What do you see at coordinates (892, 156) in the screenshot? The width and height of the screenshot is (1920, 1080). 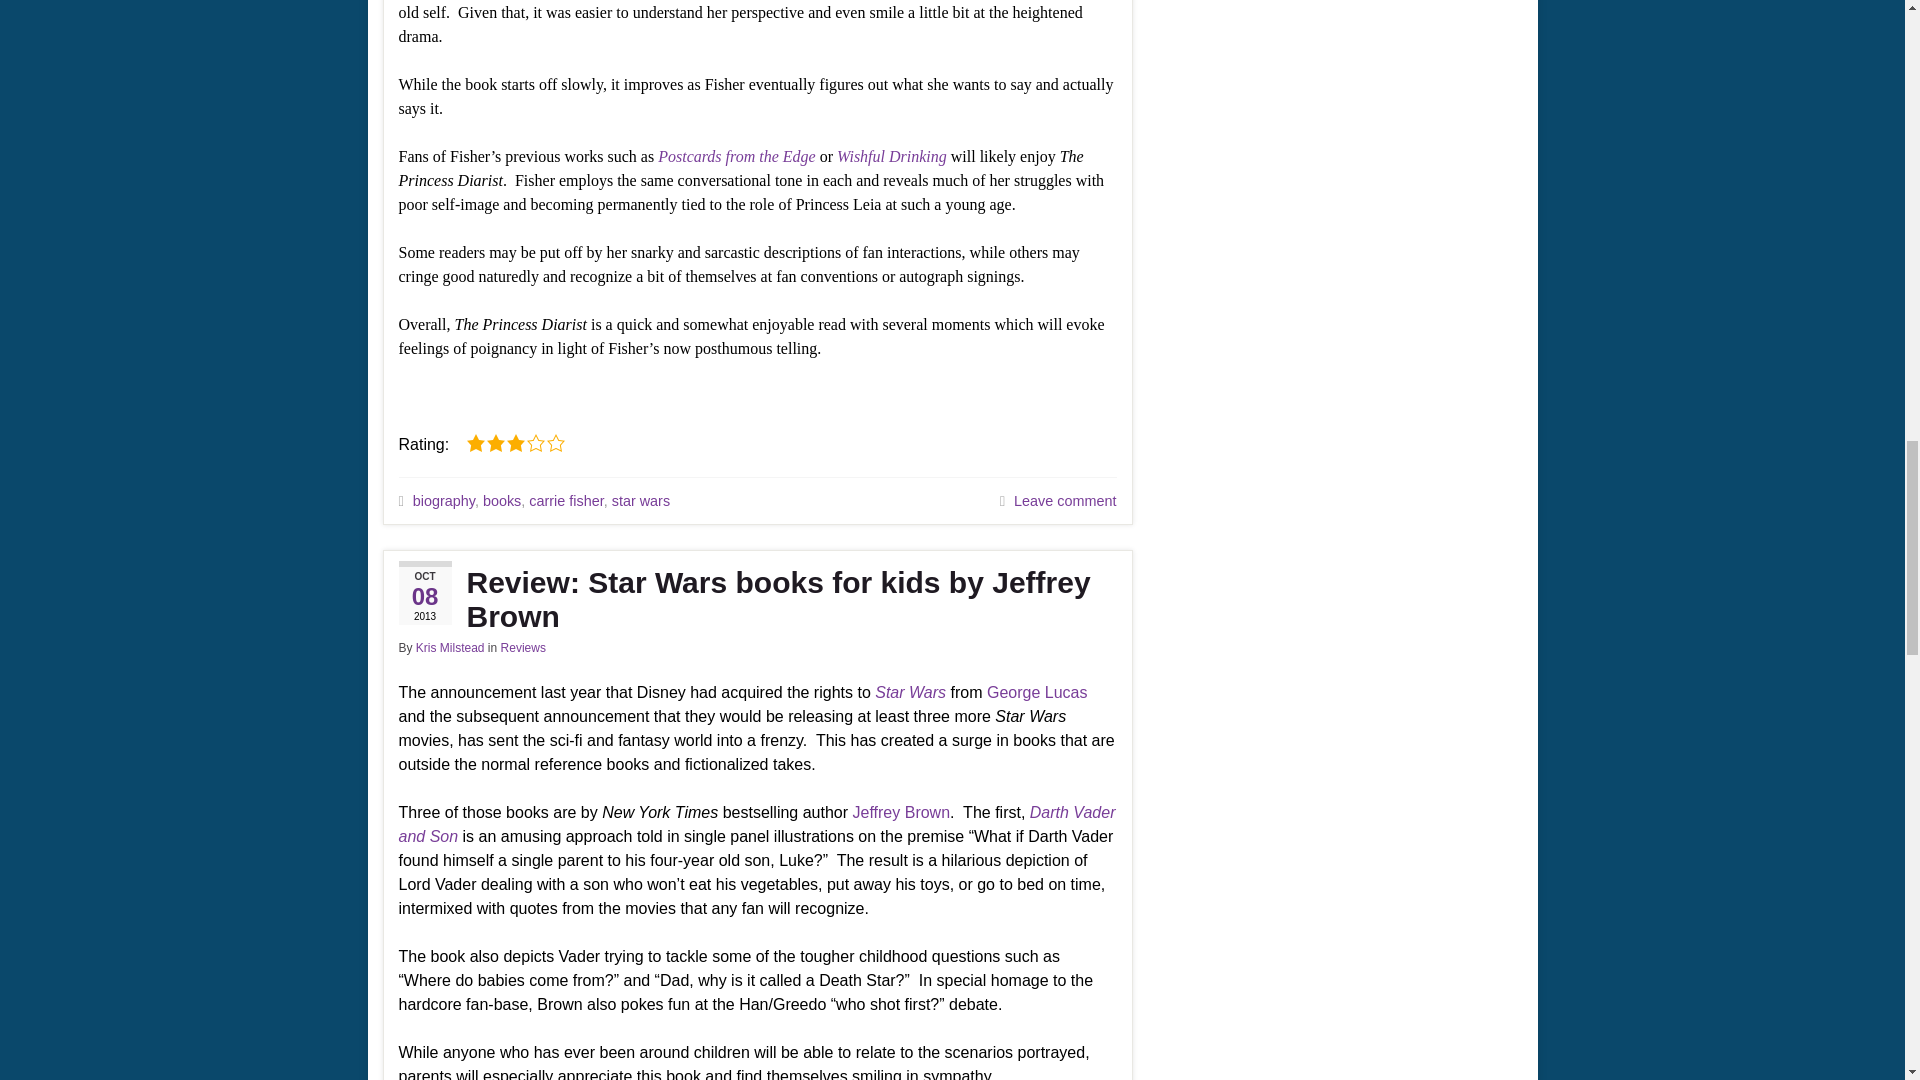 I see `Wishful Drinking` at bounding box center [892, 156].